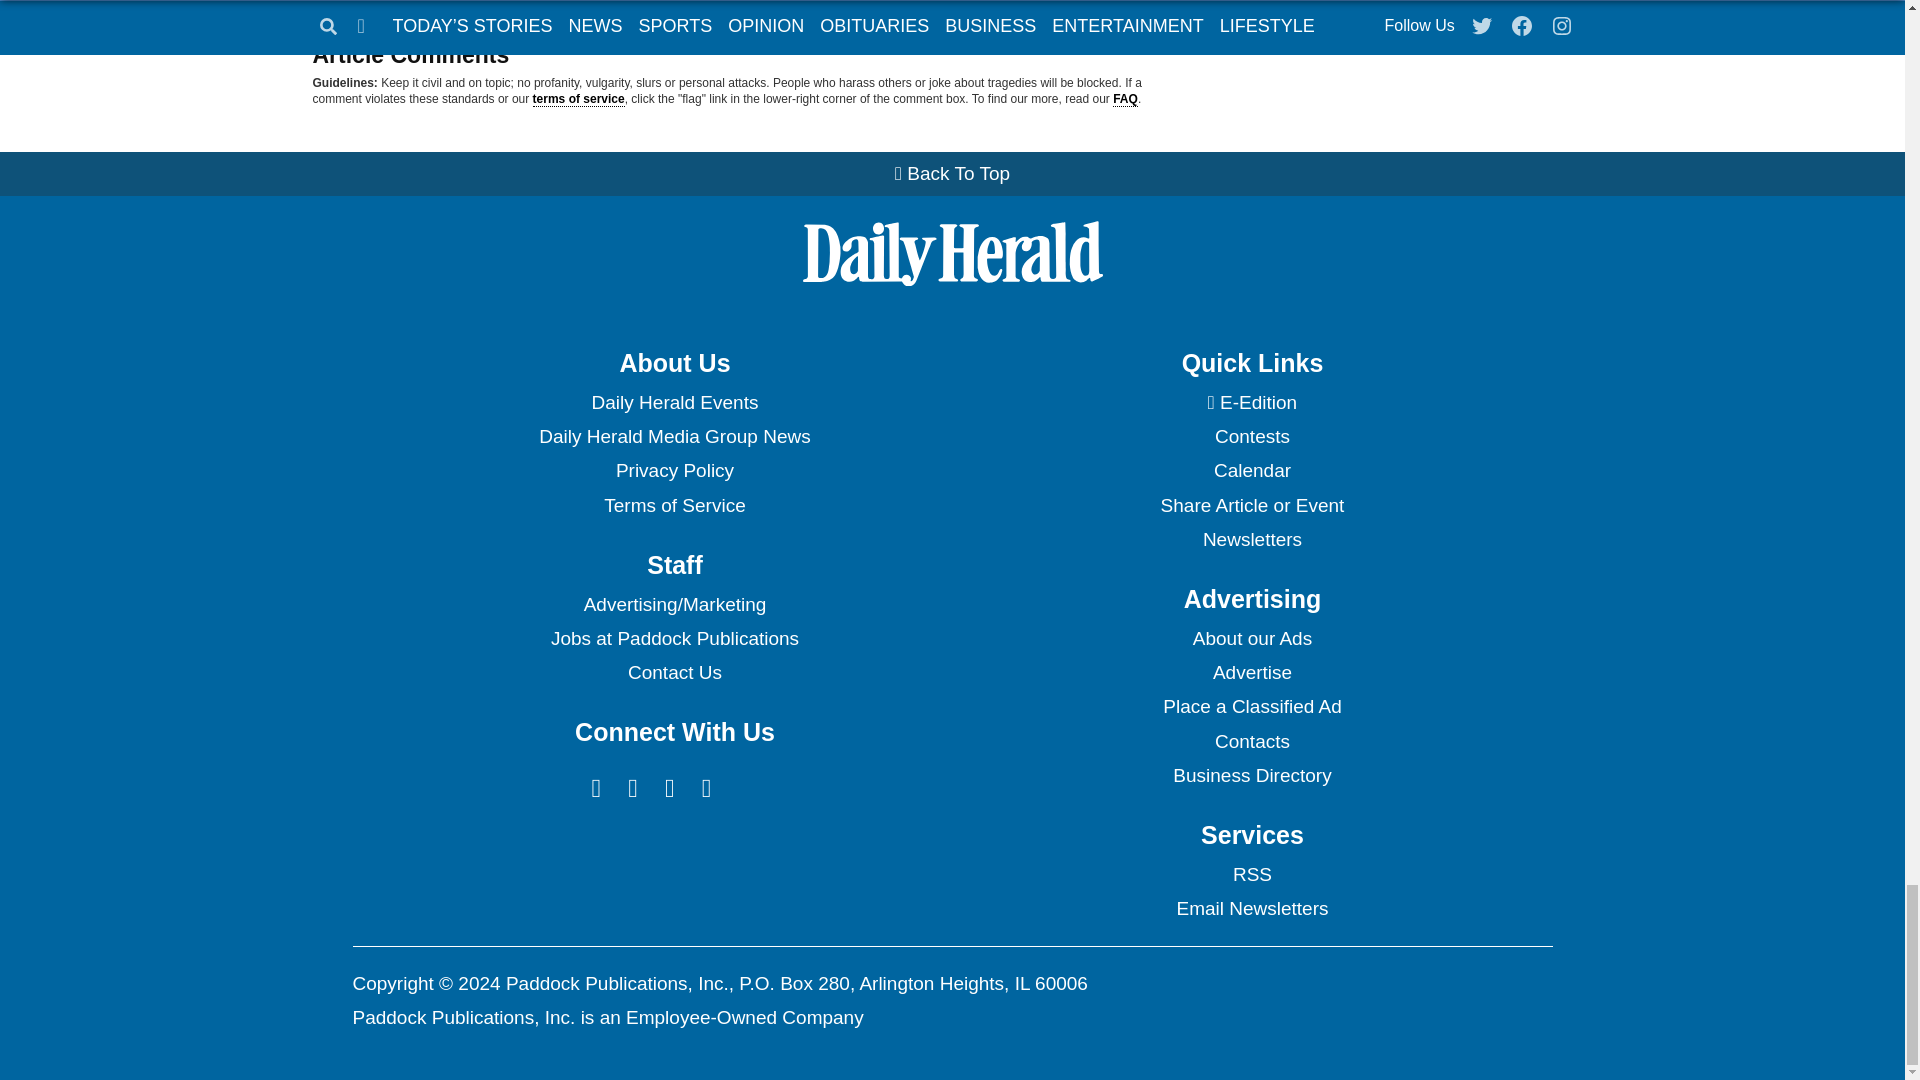 The height and width of the screenshot is (1080, 1920). I want to click on Contact Us, so click(674, 672).